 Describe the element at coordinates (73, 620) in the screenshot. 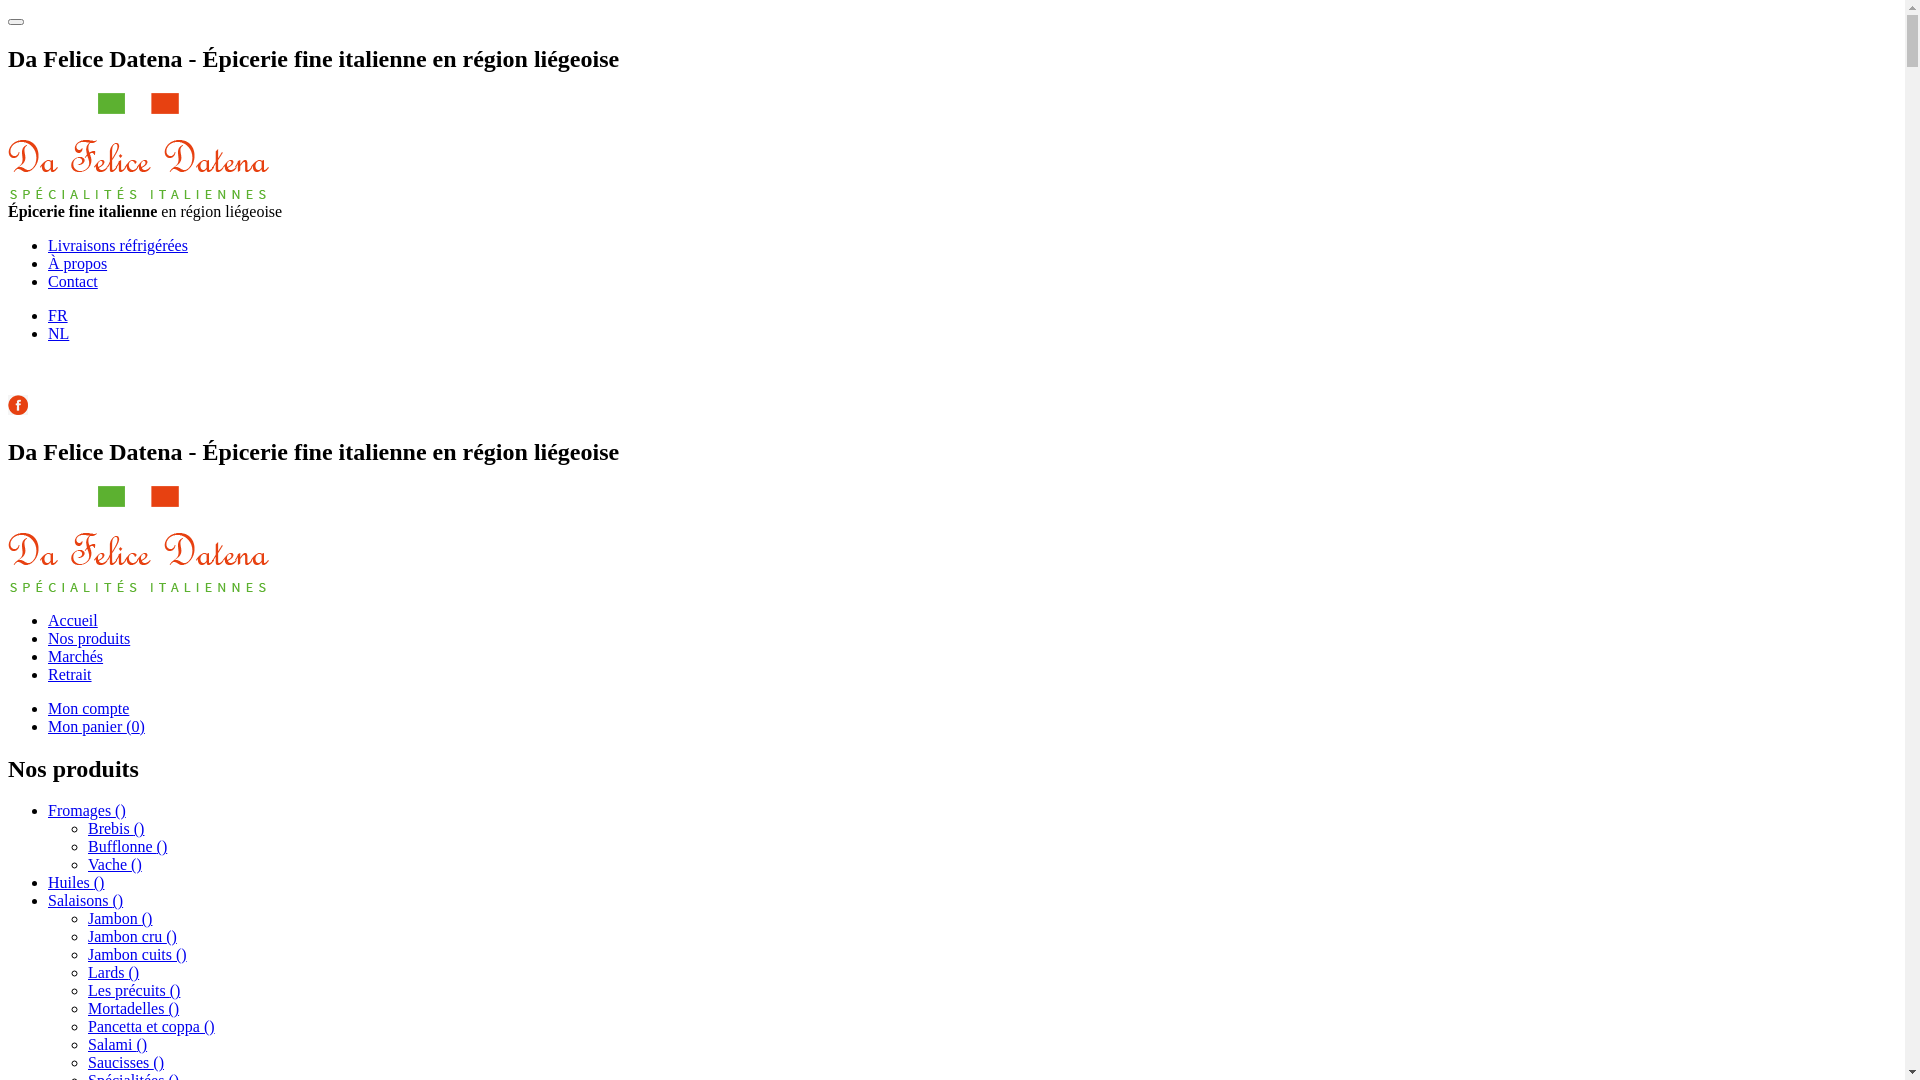

I see `Accueil` at that location.